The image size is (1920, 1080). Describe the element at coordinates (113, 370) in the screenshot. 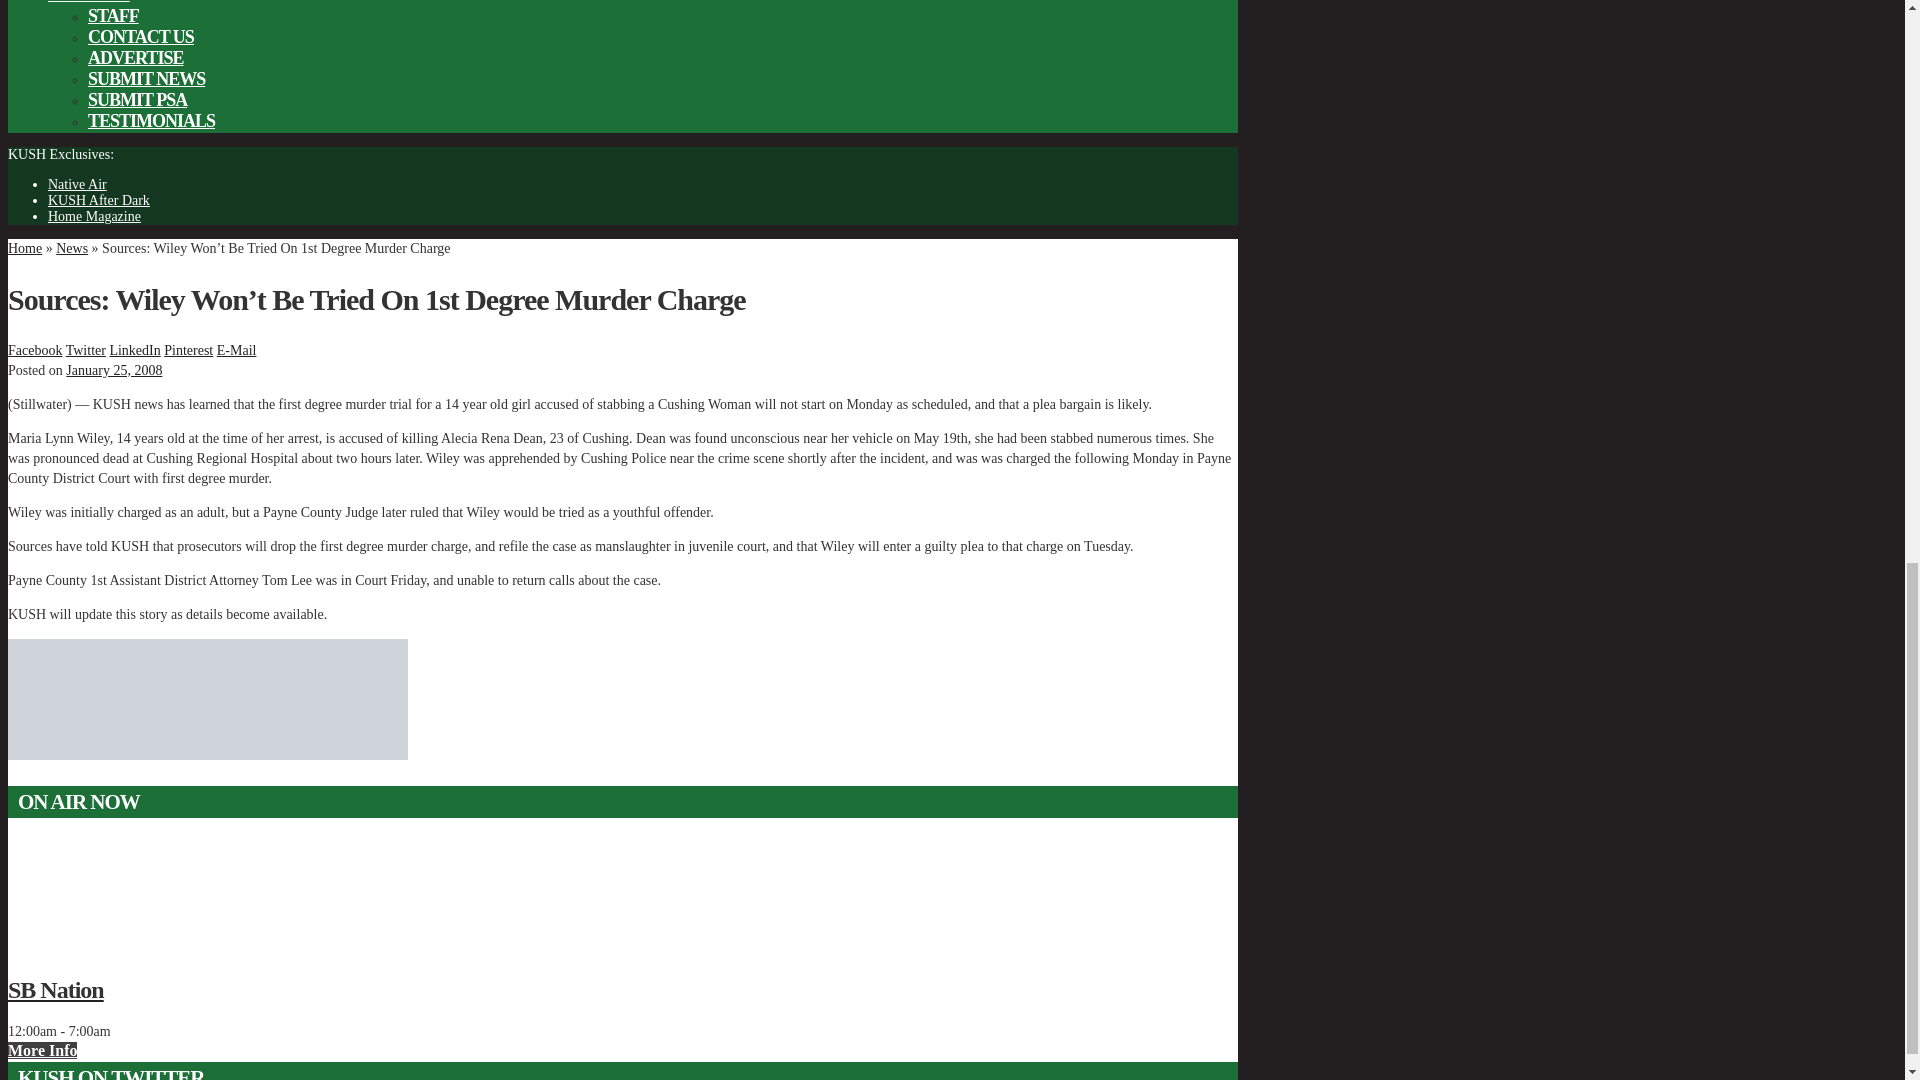

I see `12:00 am` at that location.